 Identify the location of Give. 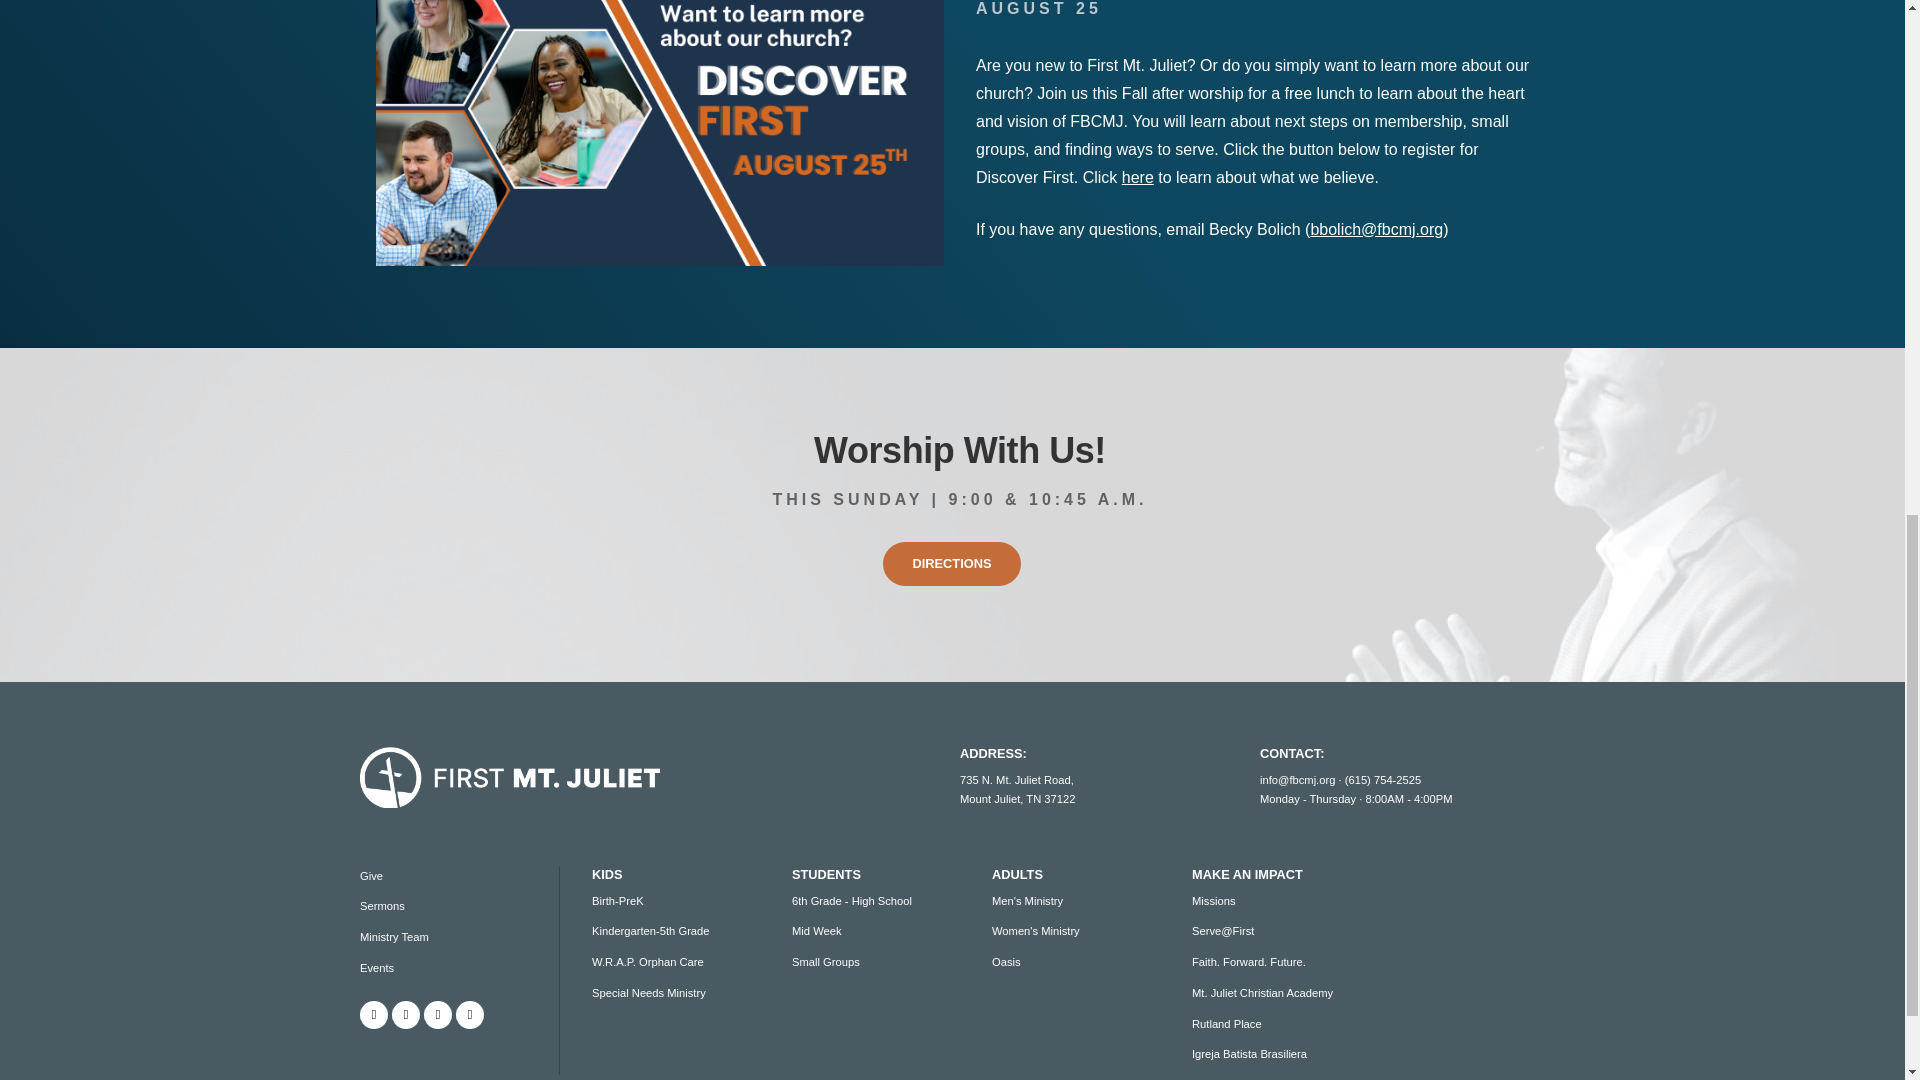
(371, 876).